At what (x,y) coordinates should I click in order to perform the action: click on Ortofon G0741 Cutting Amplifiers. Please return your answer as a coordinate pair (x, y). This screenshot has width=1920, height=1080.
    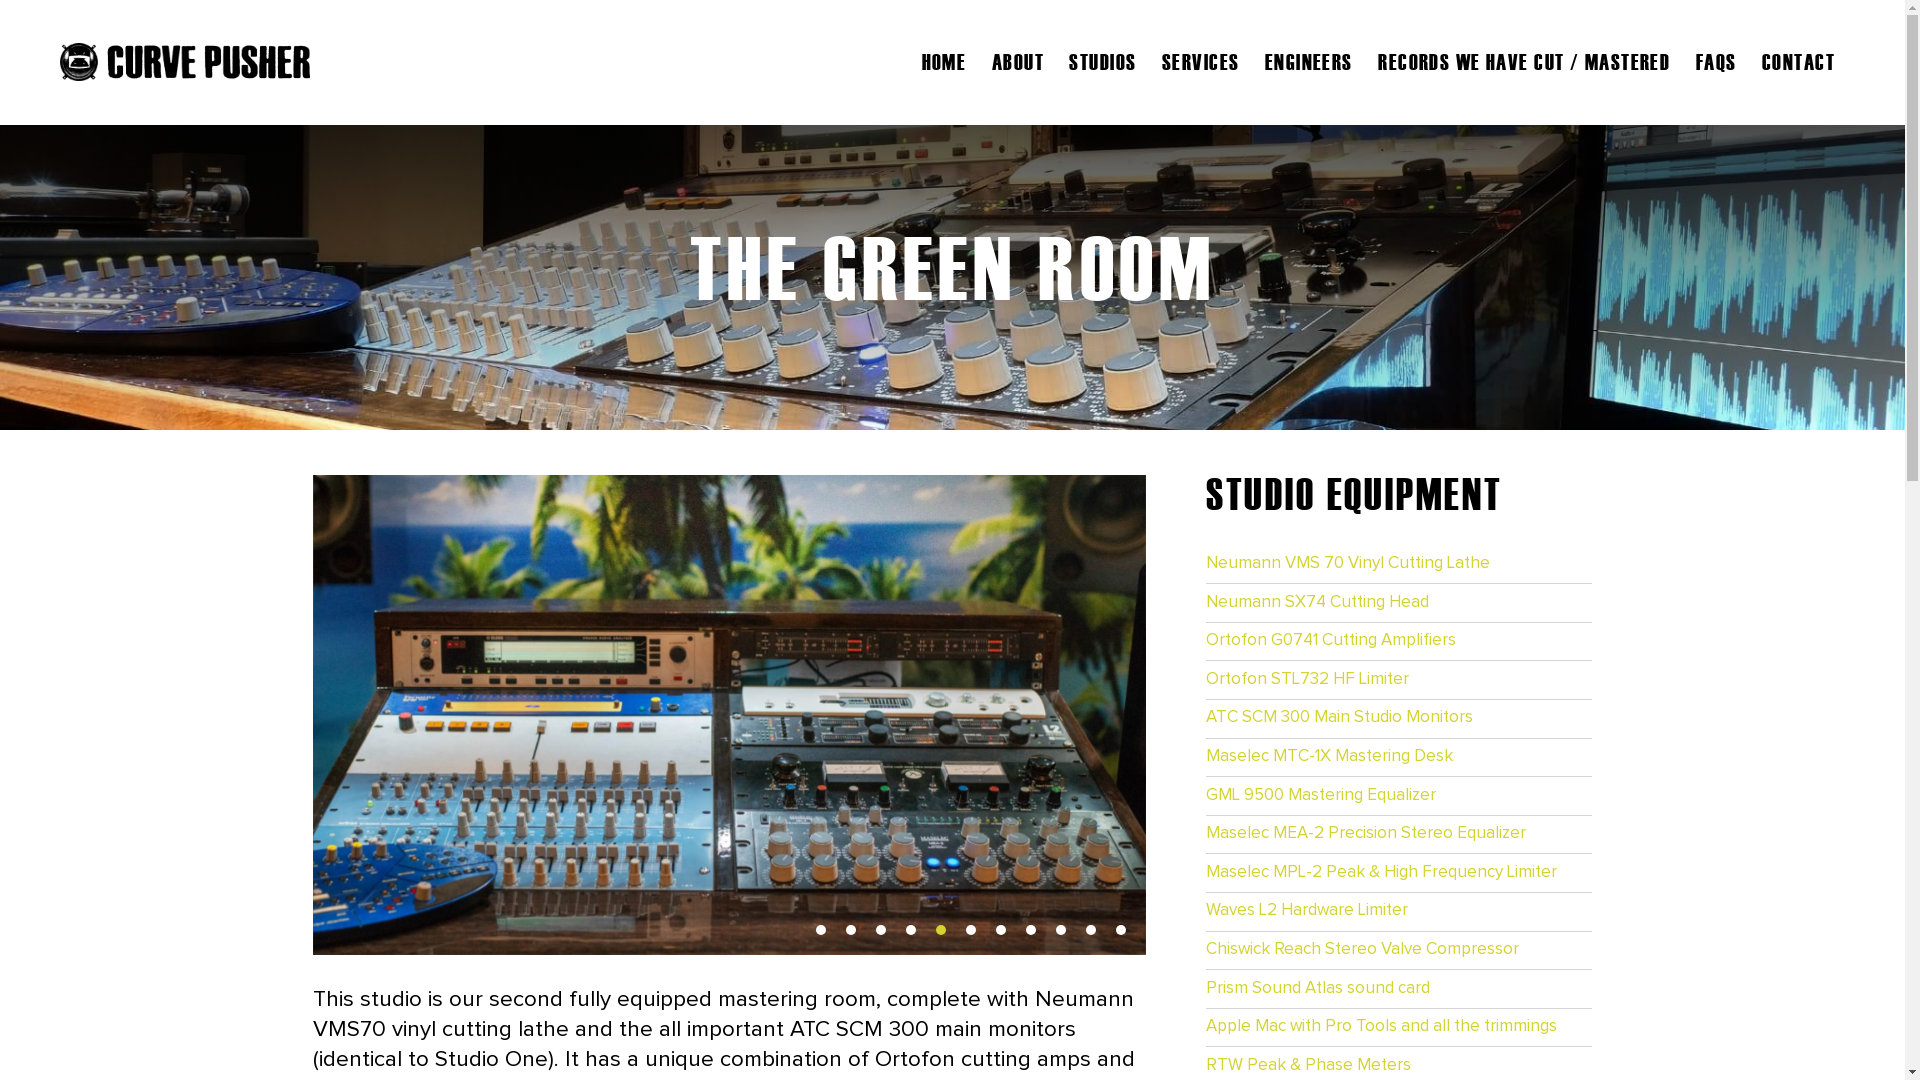
    Looking at the image, I should click on (1399, 642).